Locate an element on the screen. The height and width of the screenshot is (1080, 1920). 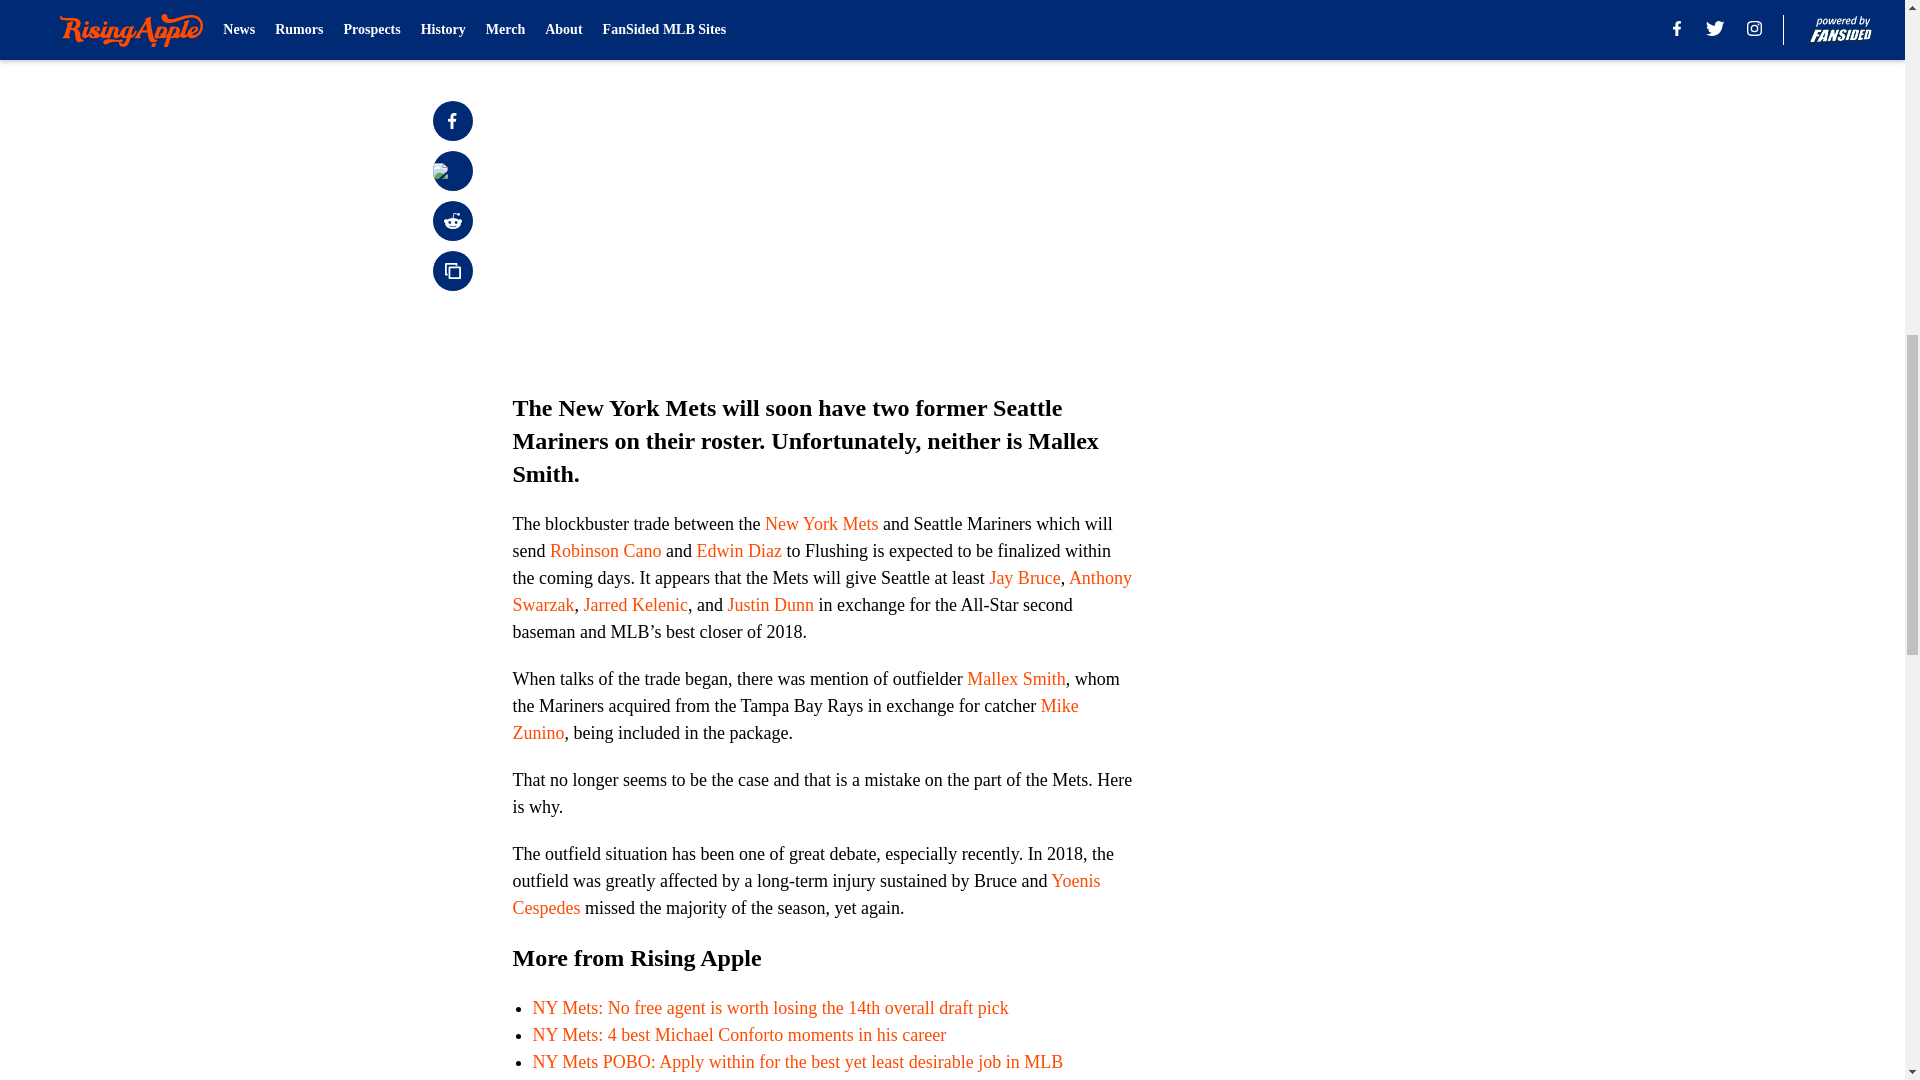
Justin Dunn is located at coordinates (770, 604).